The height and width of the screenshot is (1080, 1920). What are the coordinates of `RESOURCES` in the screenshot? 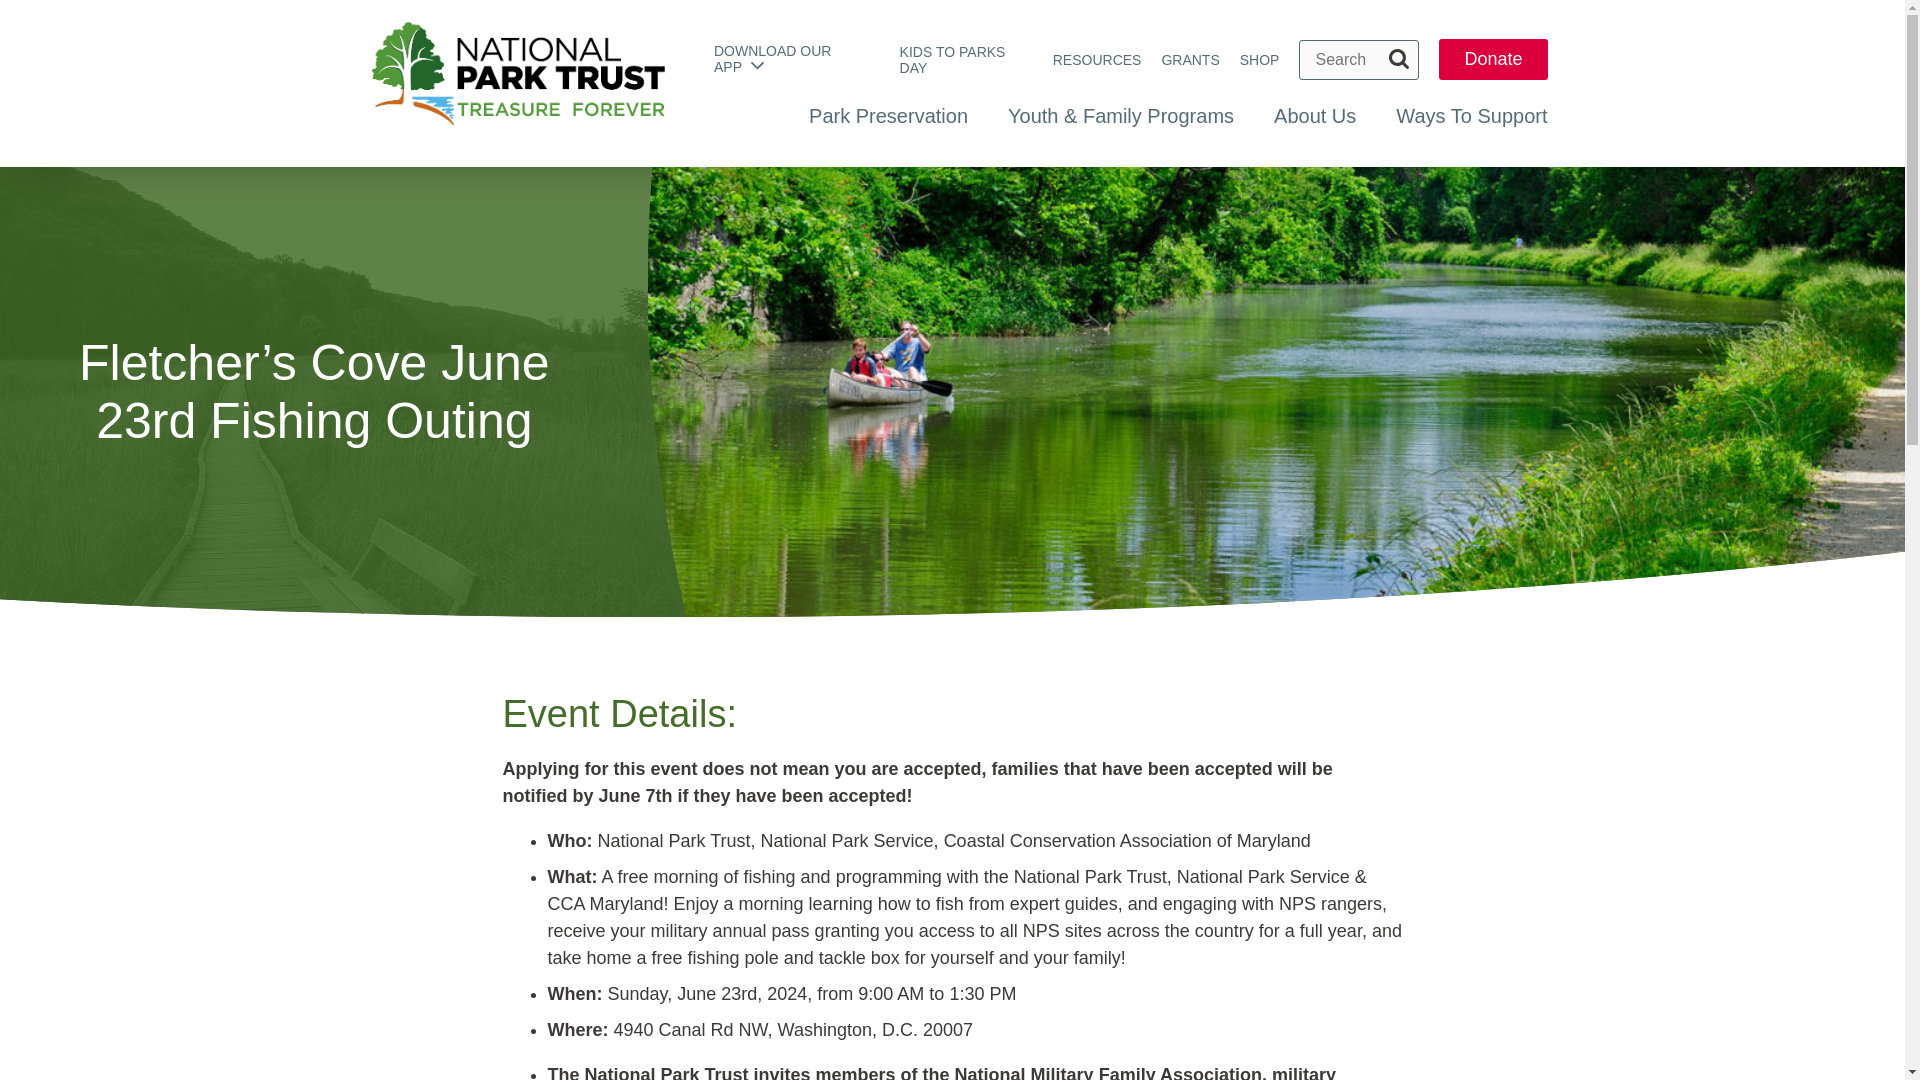 It's located at (1097, 60).